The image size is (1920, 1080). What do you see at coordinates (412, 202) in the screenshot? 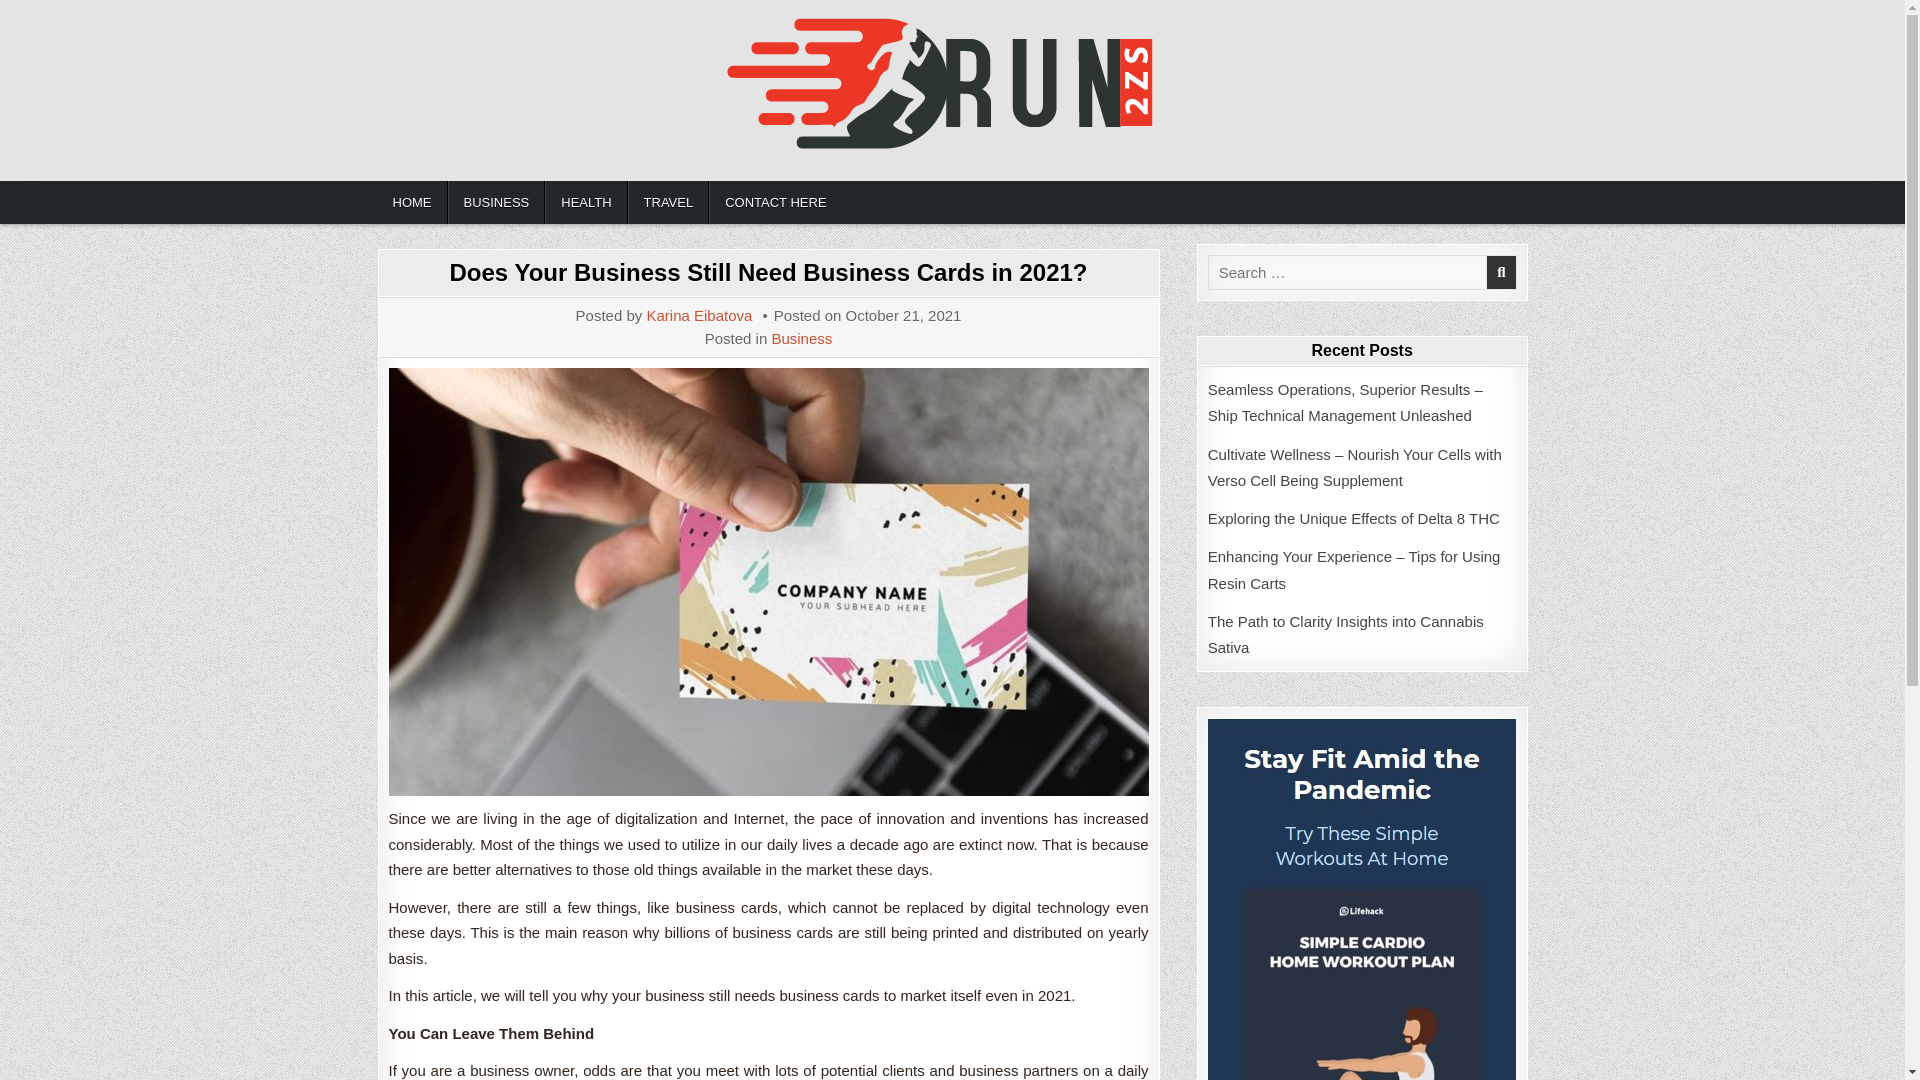
I see `HOME` at bounding box center [412, 202].